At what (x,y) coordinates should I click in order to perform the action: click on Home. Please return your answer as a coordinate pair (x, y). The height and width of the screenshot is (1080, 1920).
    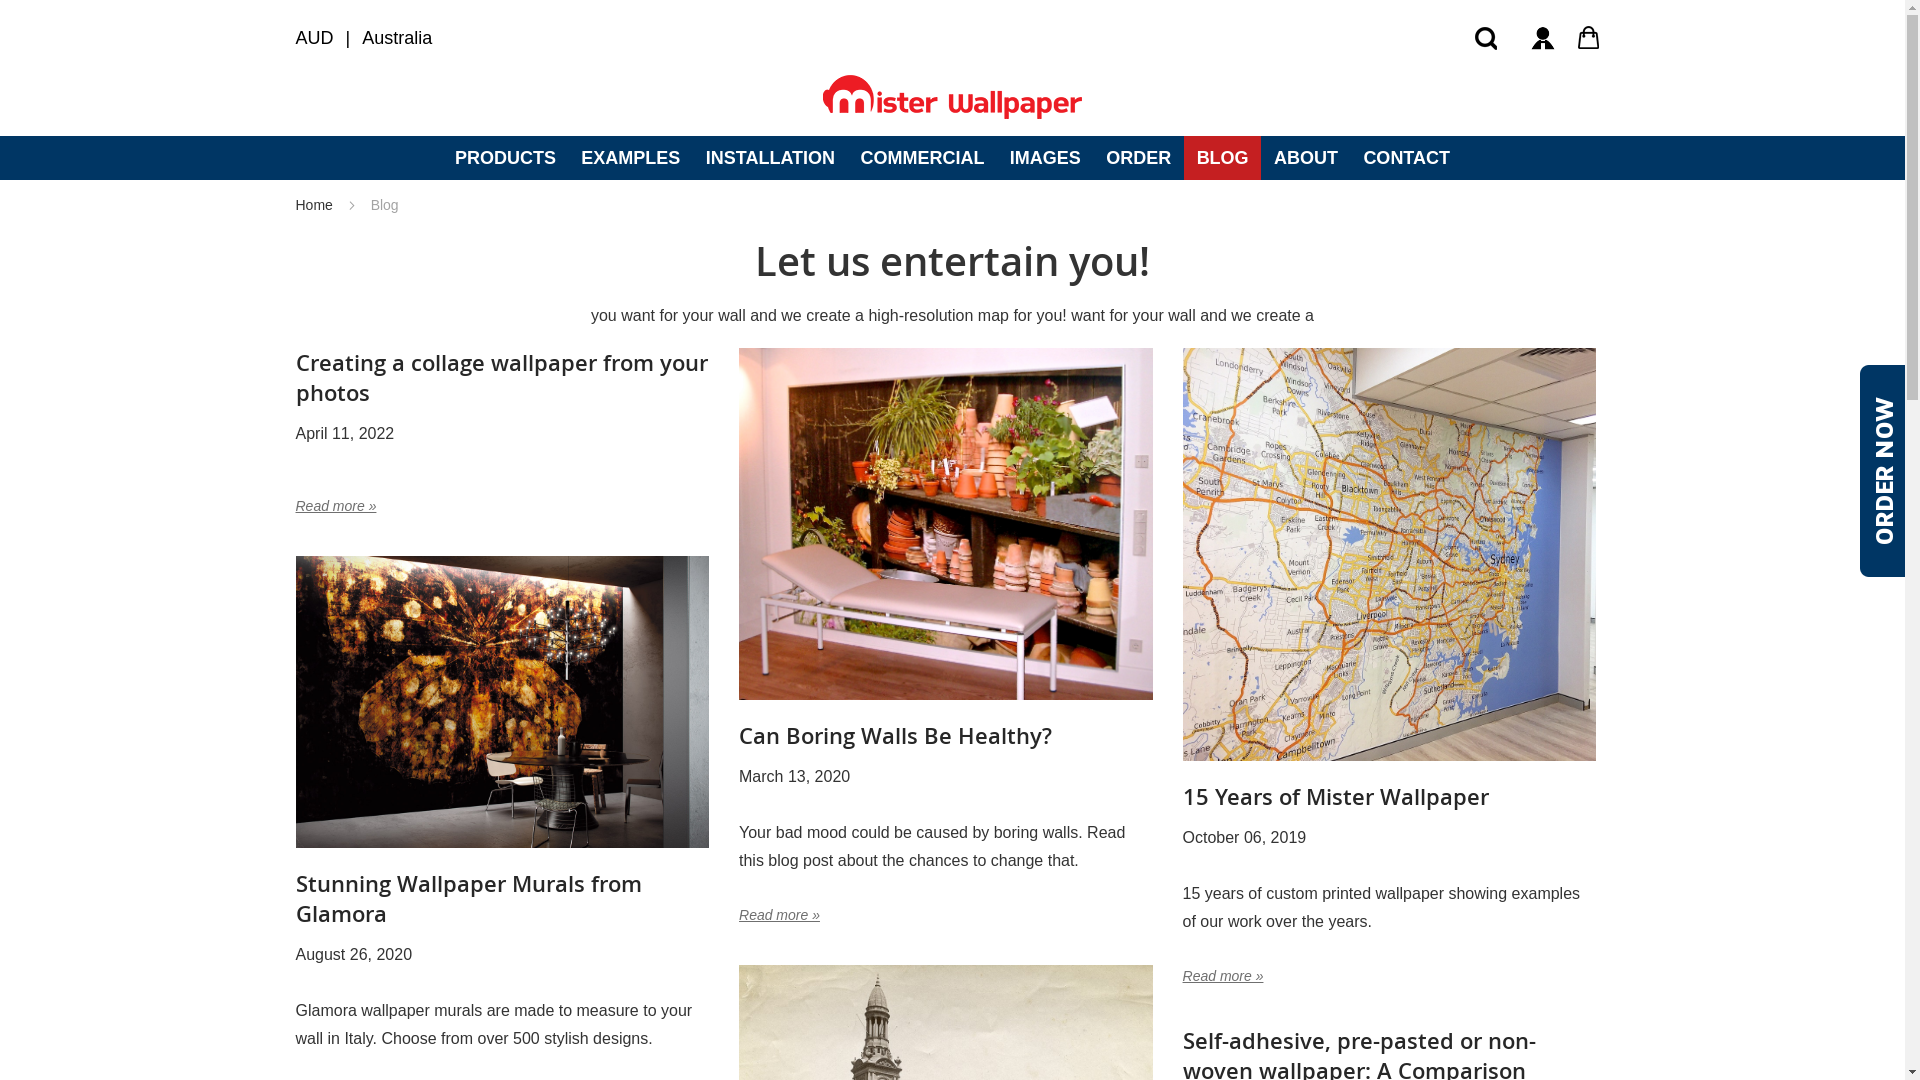
    Looking at the image, I should click on (316, 205).